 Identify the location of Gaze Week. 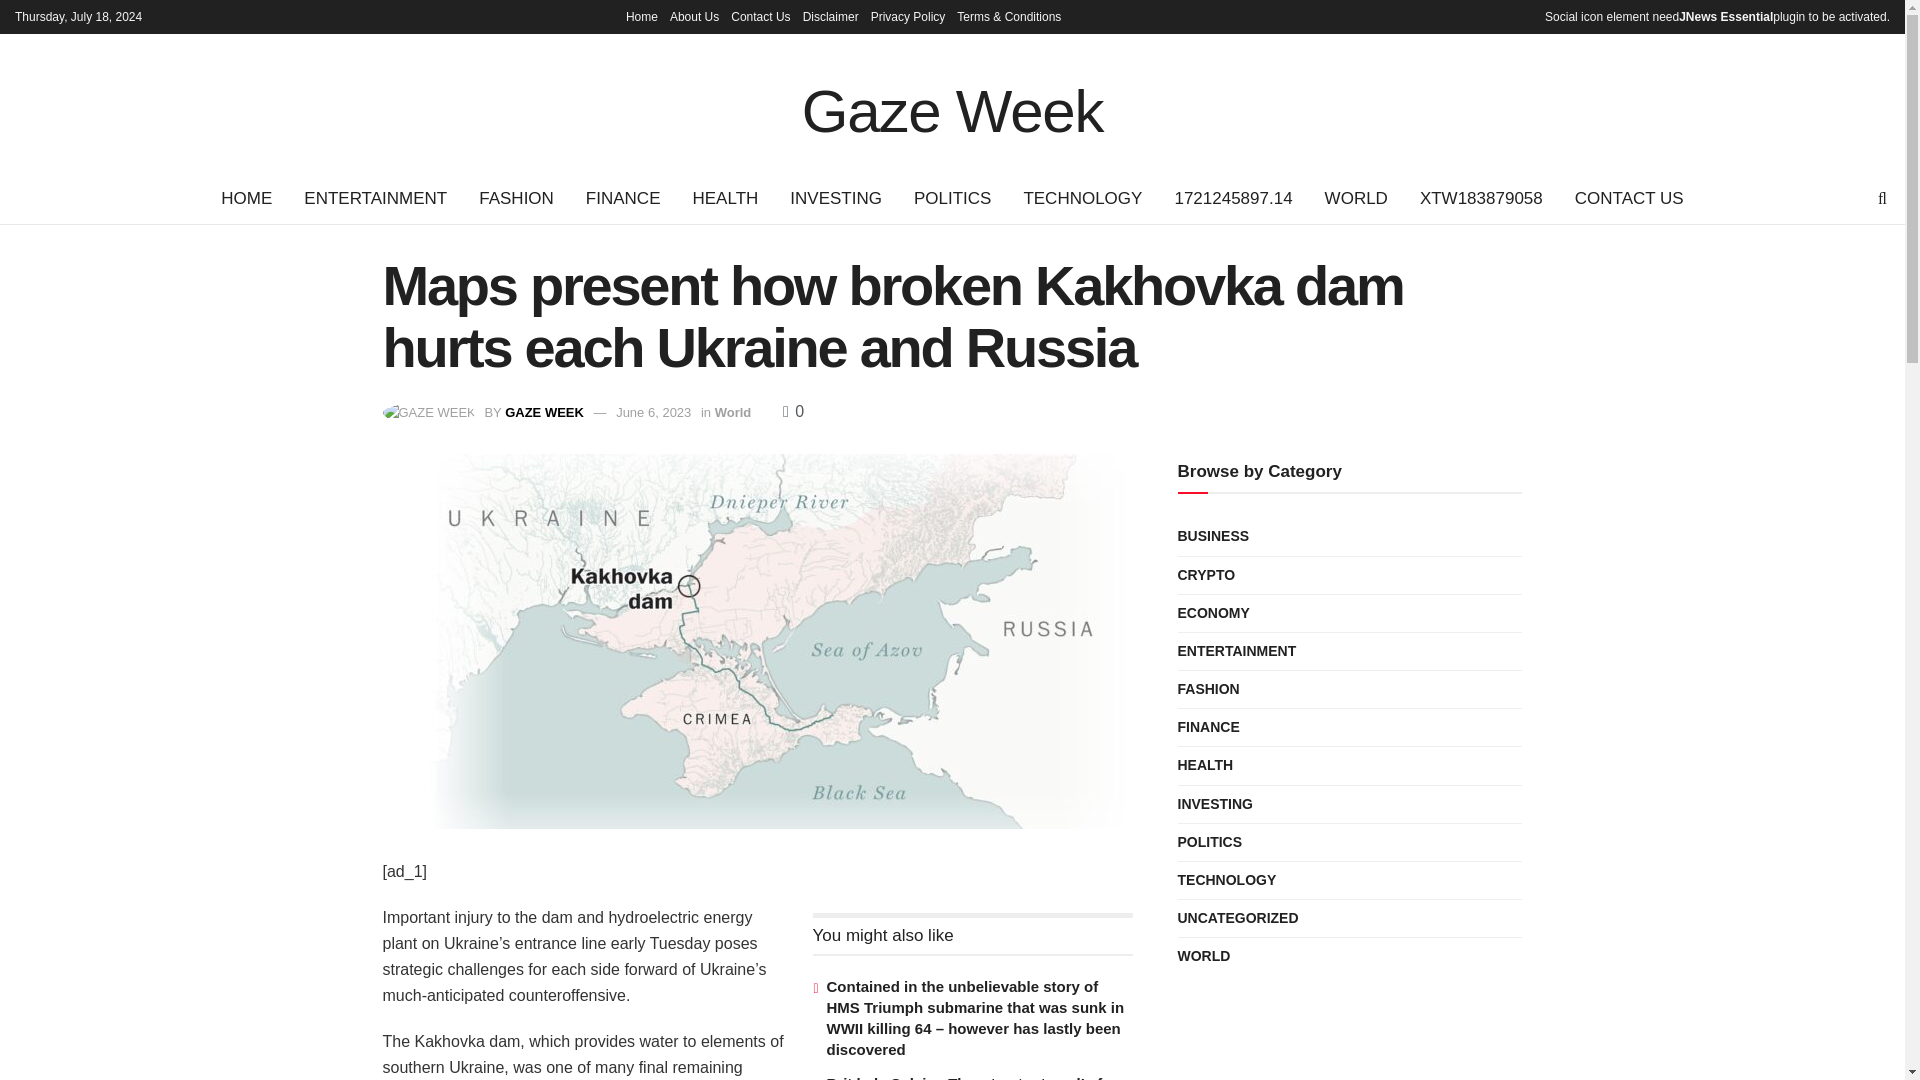
(953, 103).